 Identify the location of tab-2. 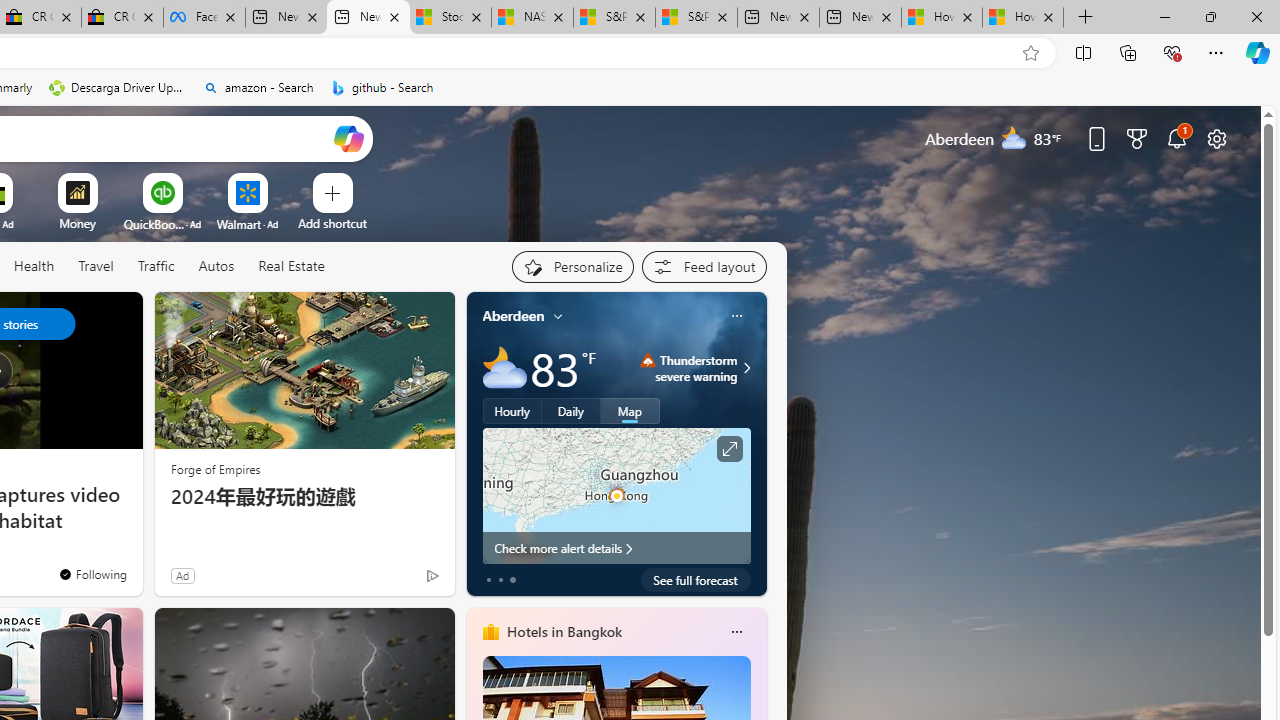
(512, 580).